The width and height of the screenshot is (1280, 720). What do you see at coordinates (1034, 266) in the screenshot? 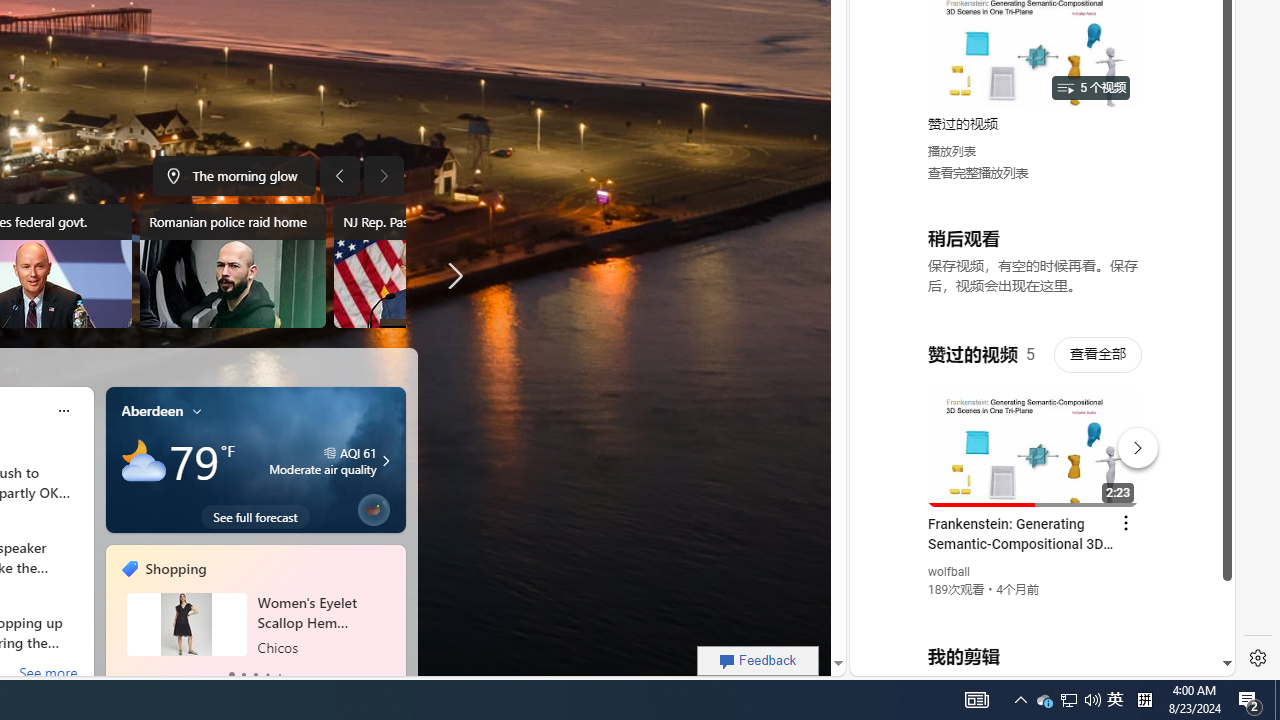
I see `YouTube - YouTube` at bounding box center [1034, 266].